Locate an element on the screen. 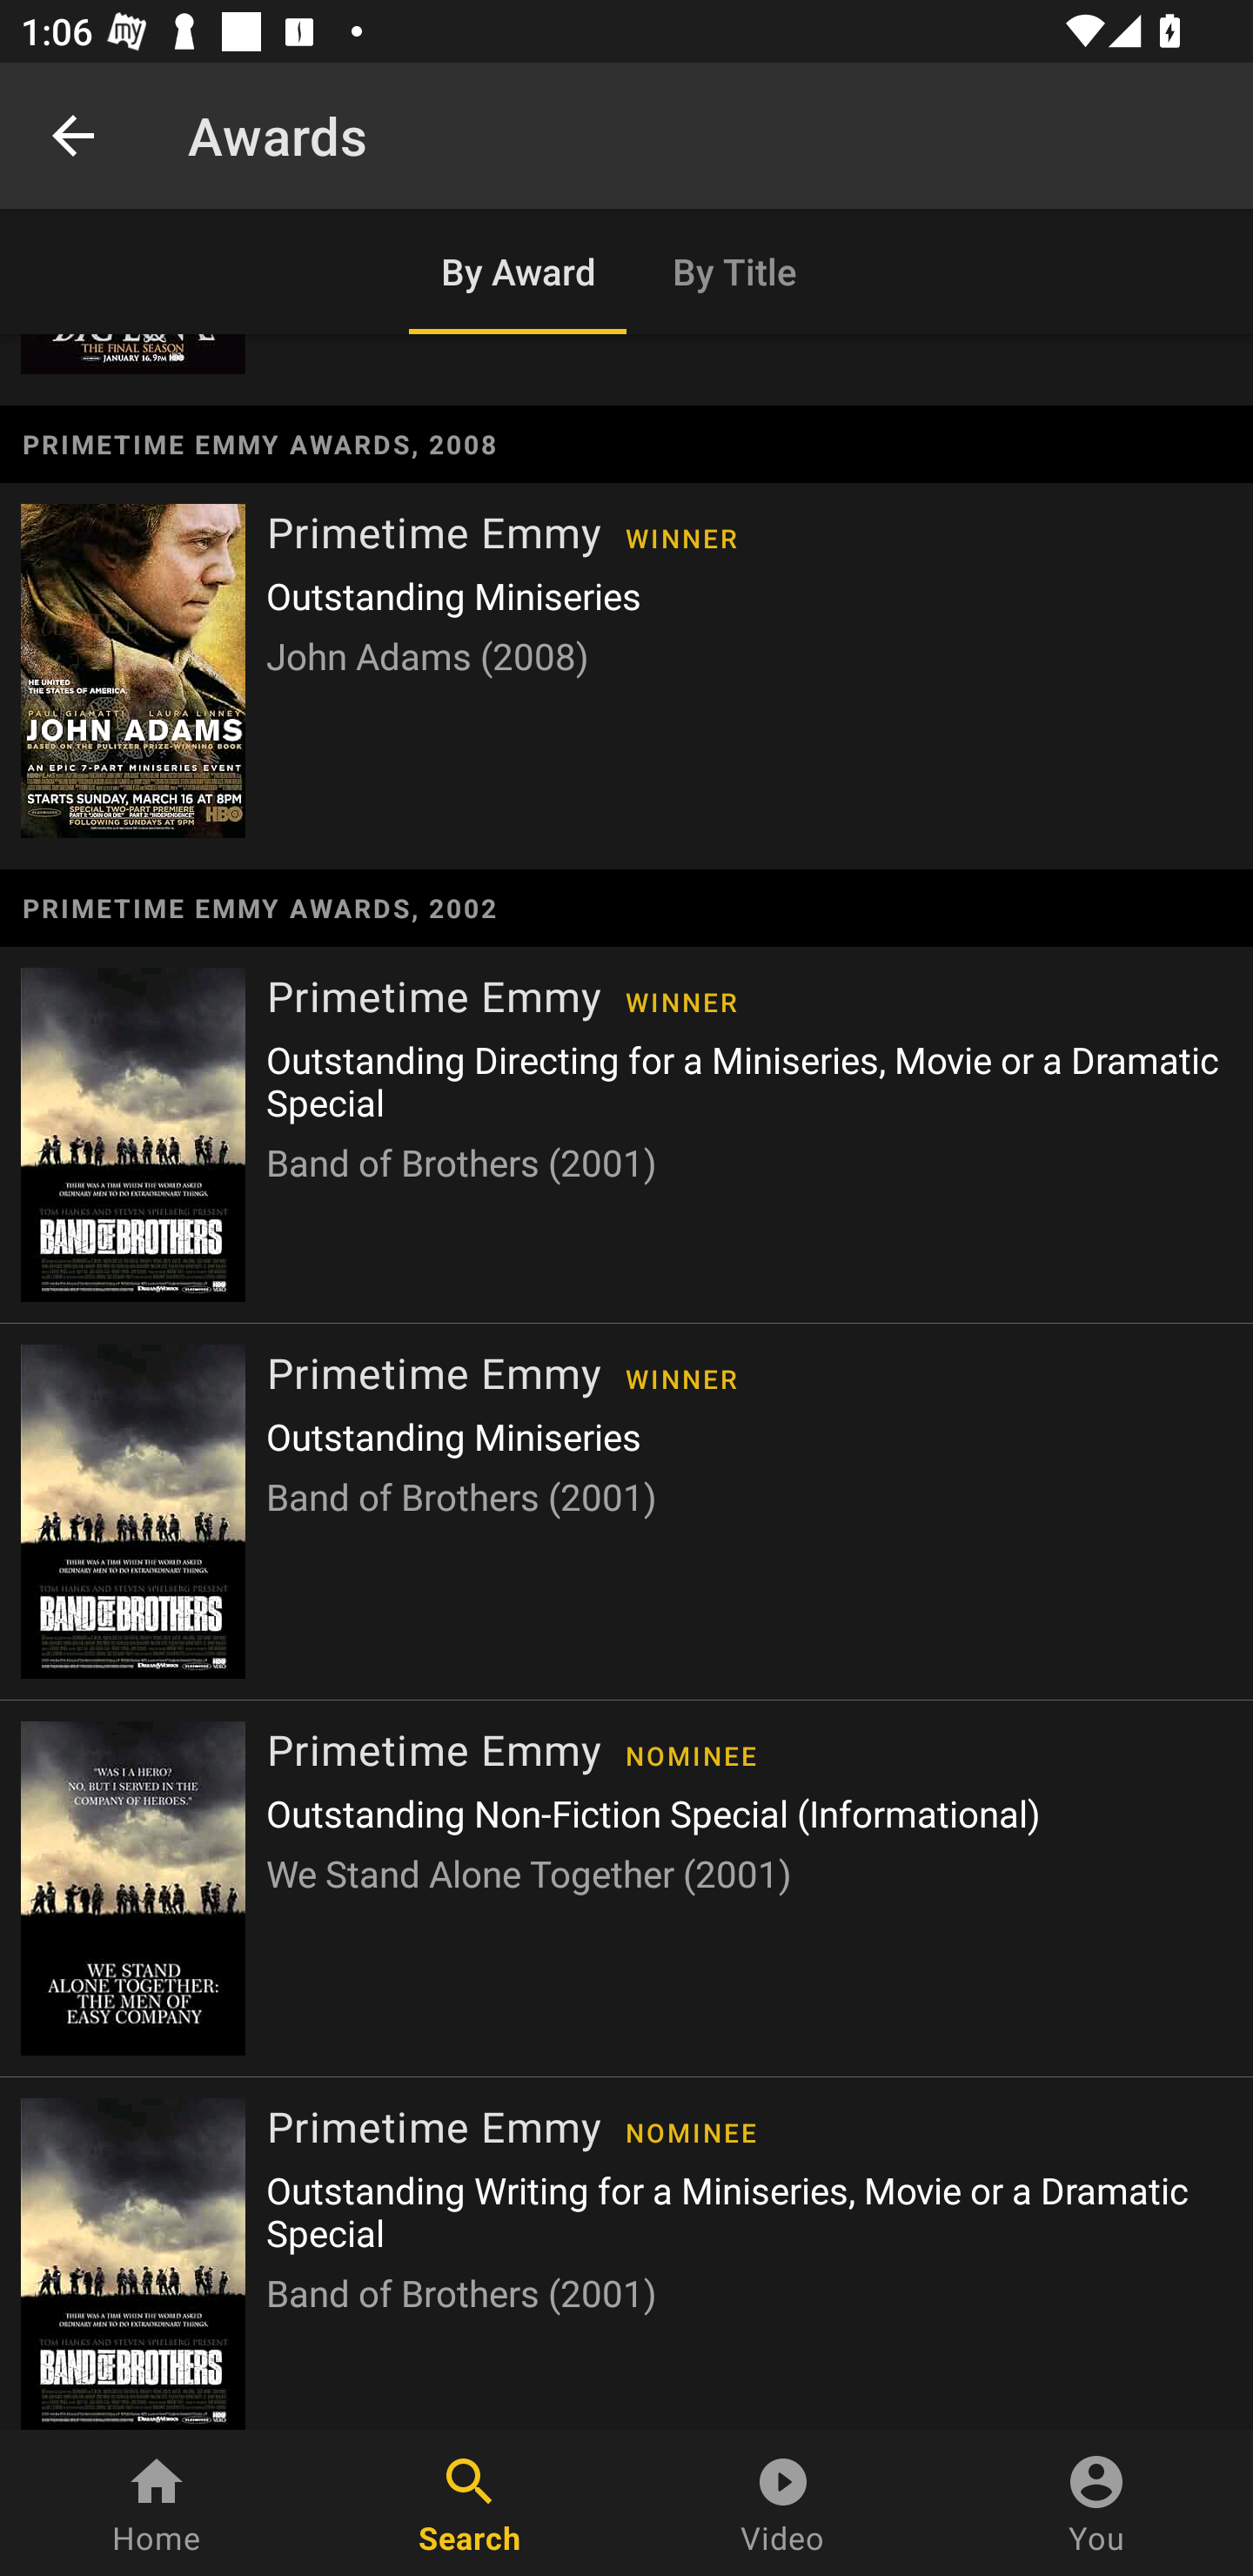 The height and width of the screenshot is (2576, 1253). By Title is located at coordinates (735, 272).